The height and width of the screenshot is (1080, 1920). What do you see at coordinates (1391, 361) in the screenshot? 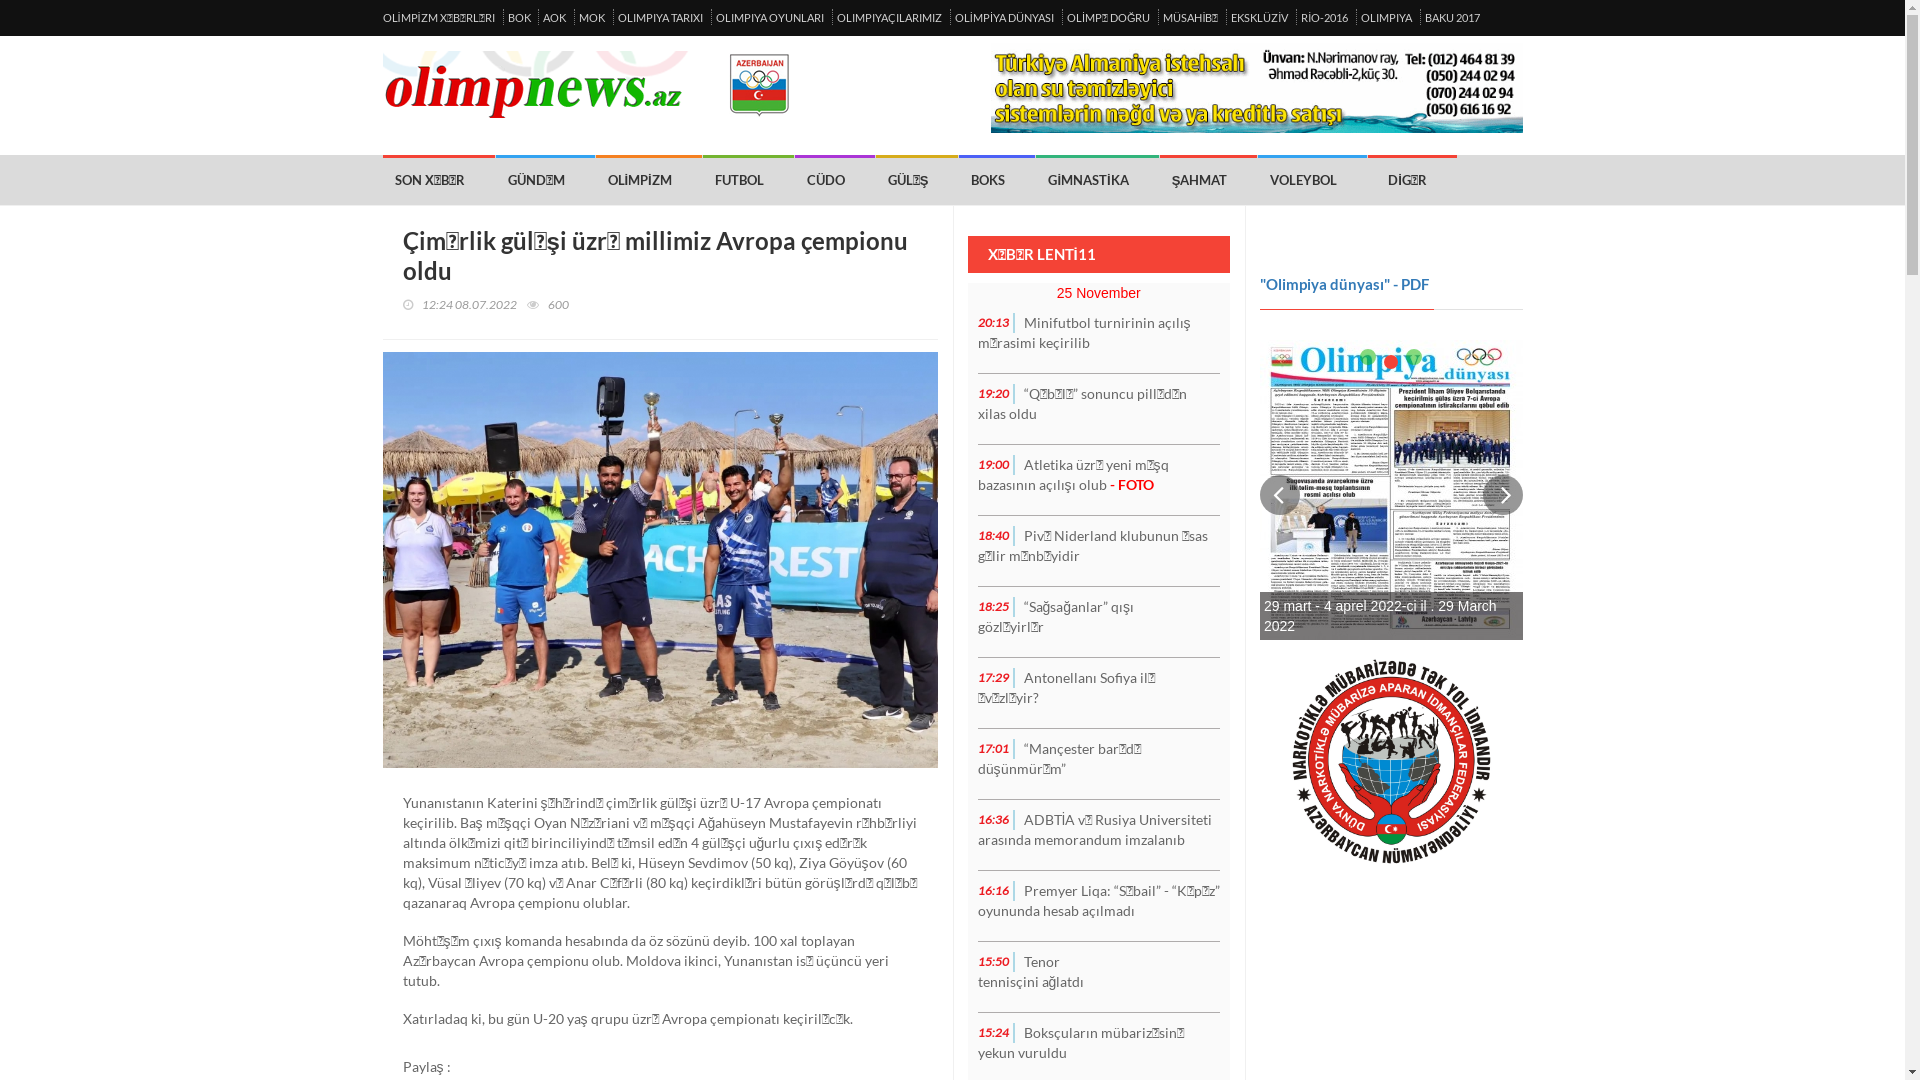
I see `2` at bounding box center [1391, 361].